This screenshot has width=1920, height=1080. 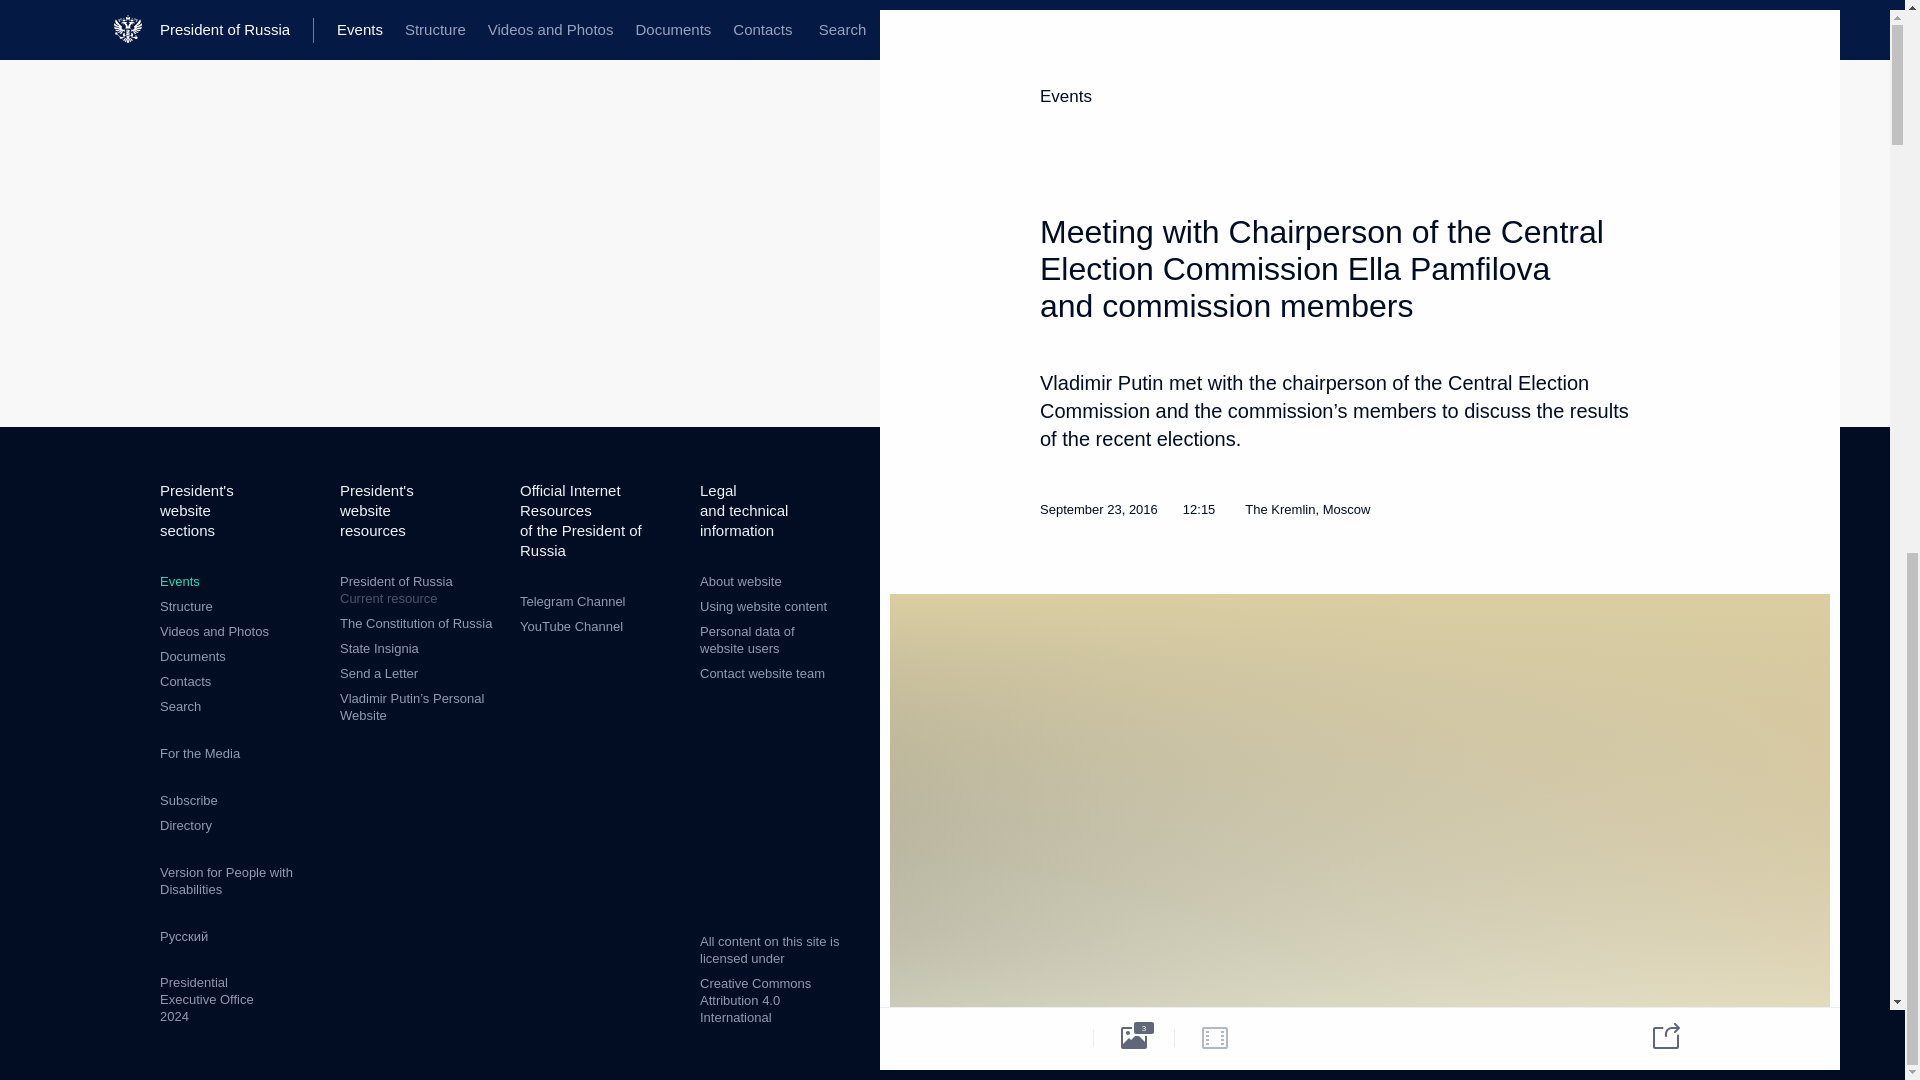 I want to click on Version for People with Disabilities, so click(x=200, y=754).